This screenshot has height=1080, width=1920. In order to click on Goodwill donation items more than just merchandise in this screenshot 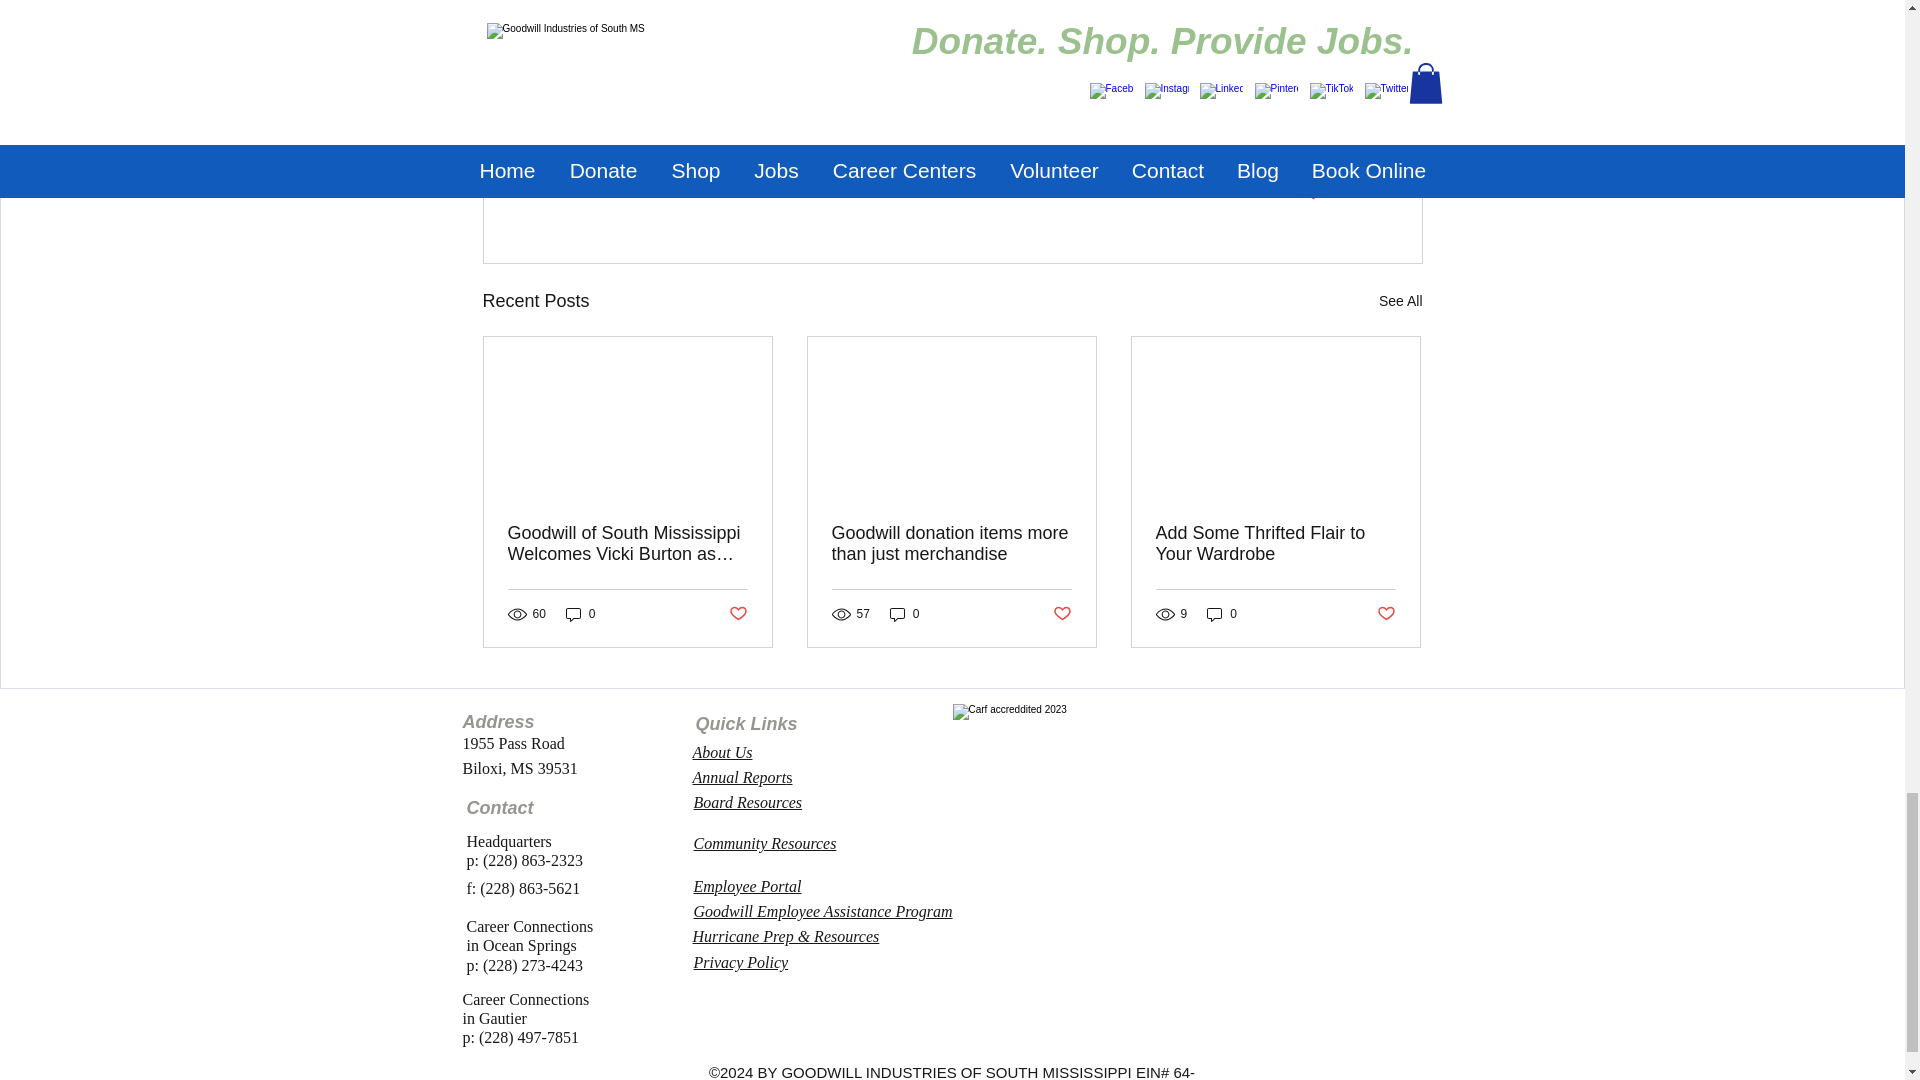, I will do `click(951, 543)`.